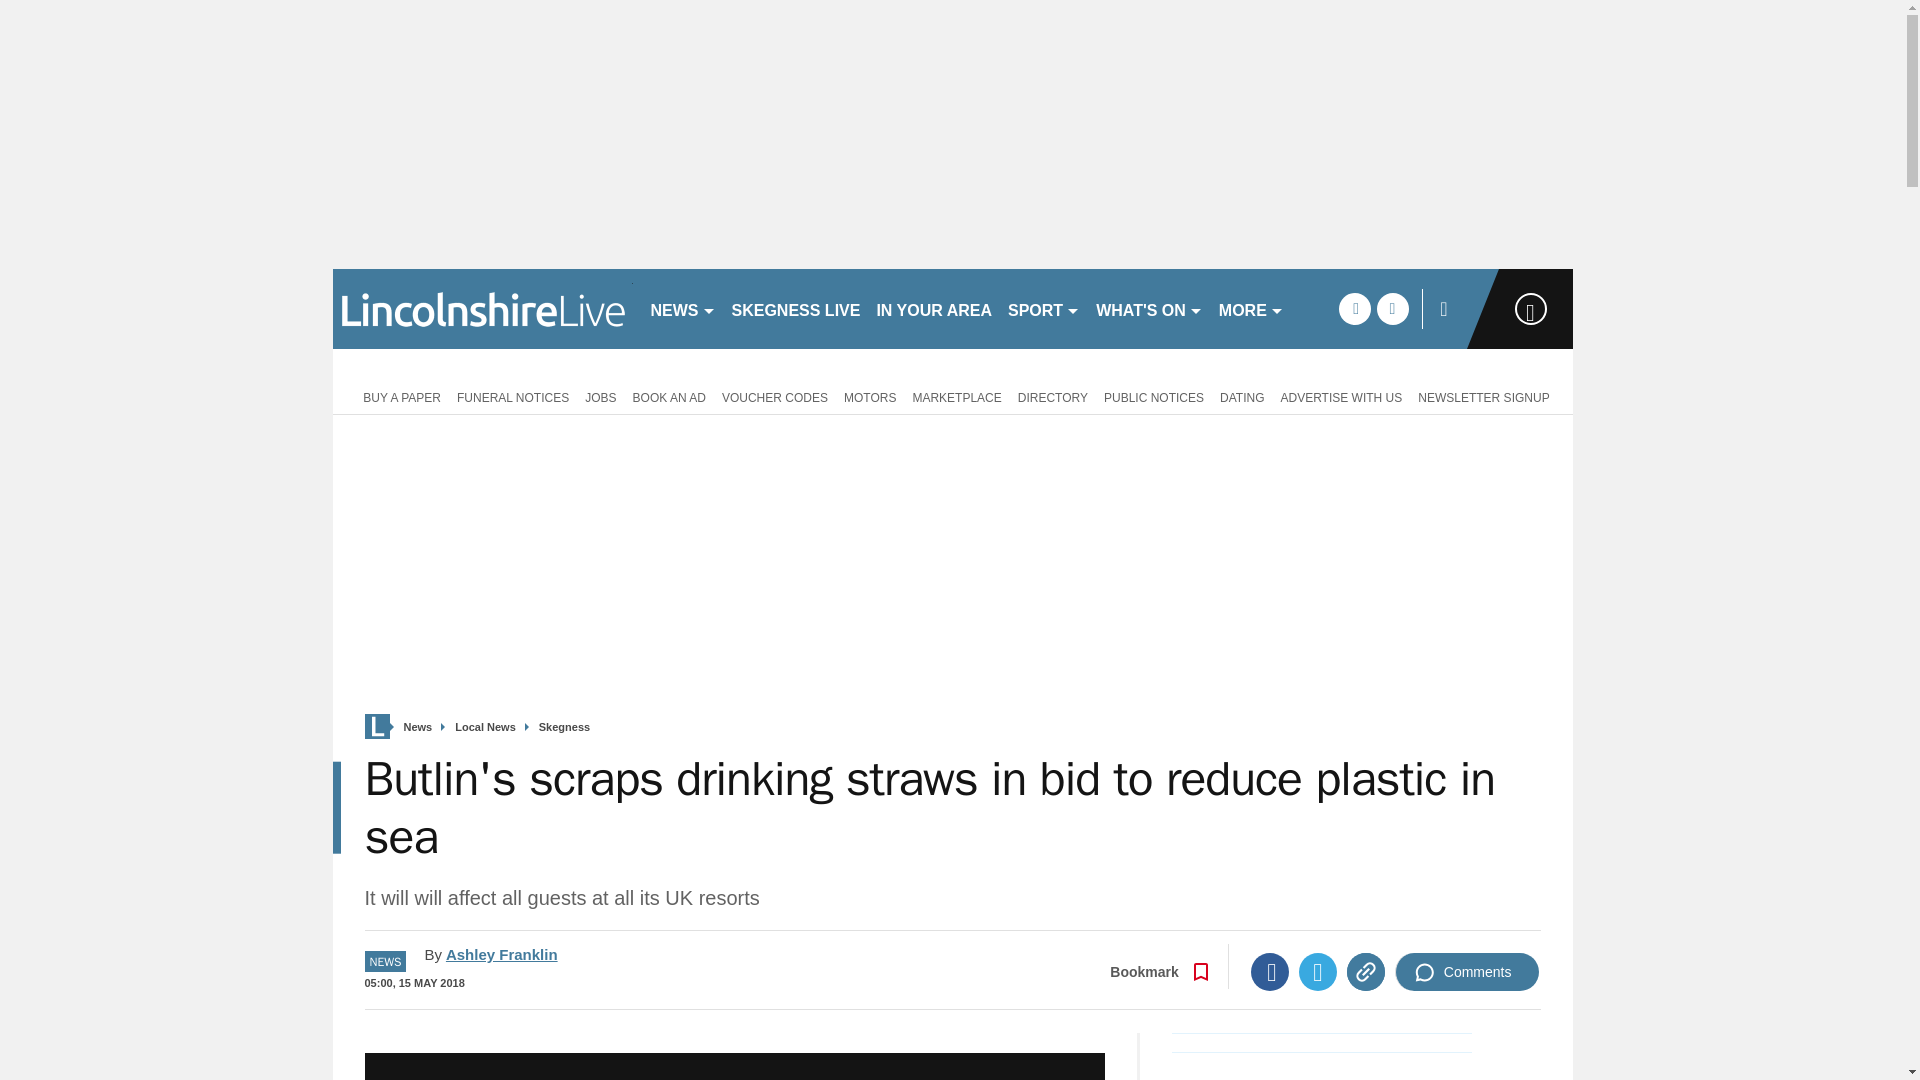 Image resolution: width=1920 pixels, height=1080 pixels. What do you see at coordinates (1392, 308) in the screenshot?
I see `twitter` at bounding box center [1392, 308].